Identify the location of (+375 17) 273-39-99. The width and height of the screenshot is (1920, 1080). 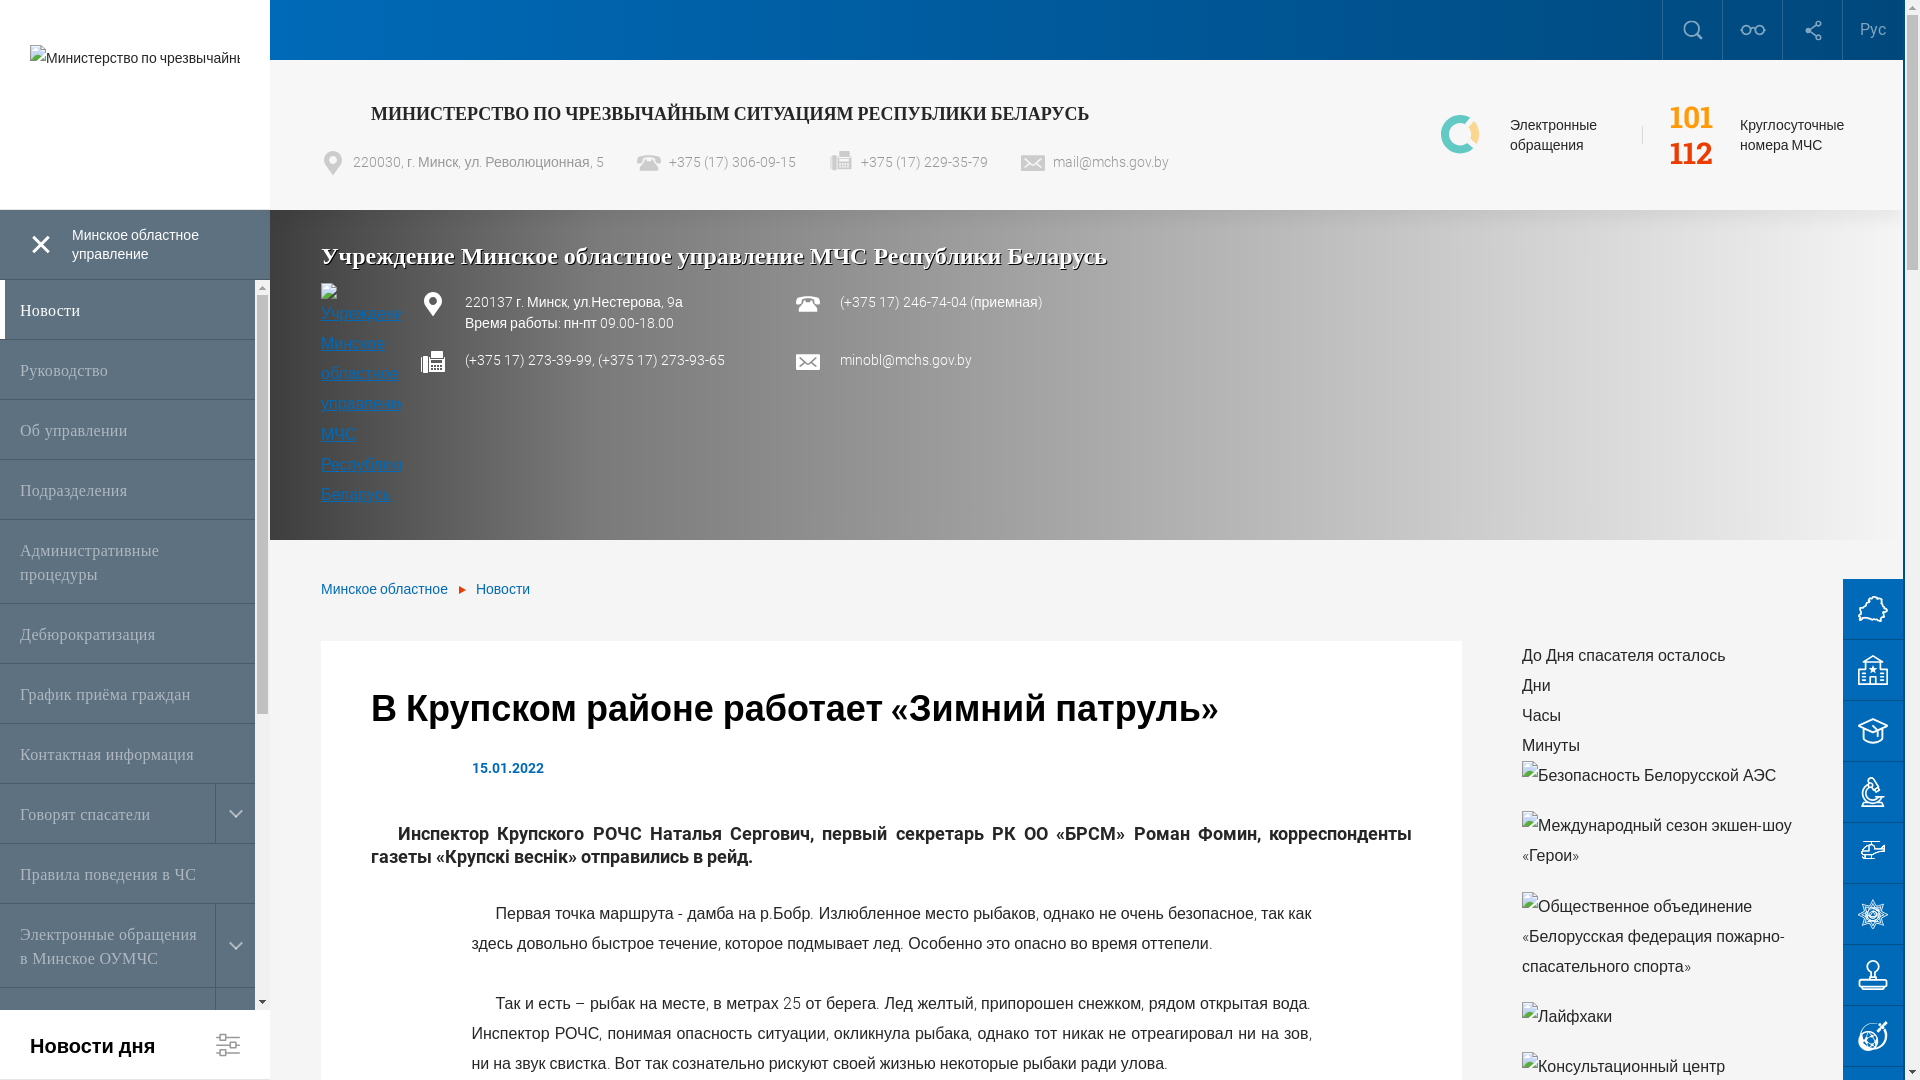
(528, 360).